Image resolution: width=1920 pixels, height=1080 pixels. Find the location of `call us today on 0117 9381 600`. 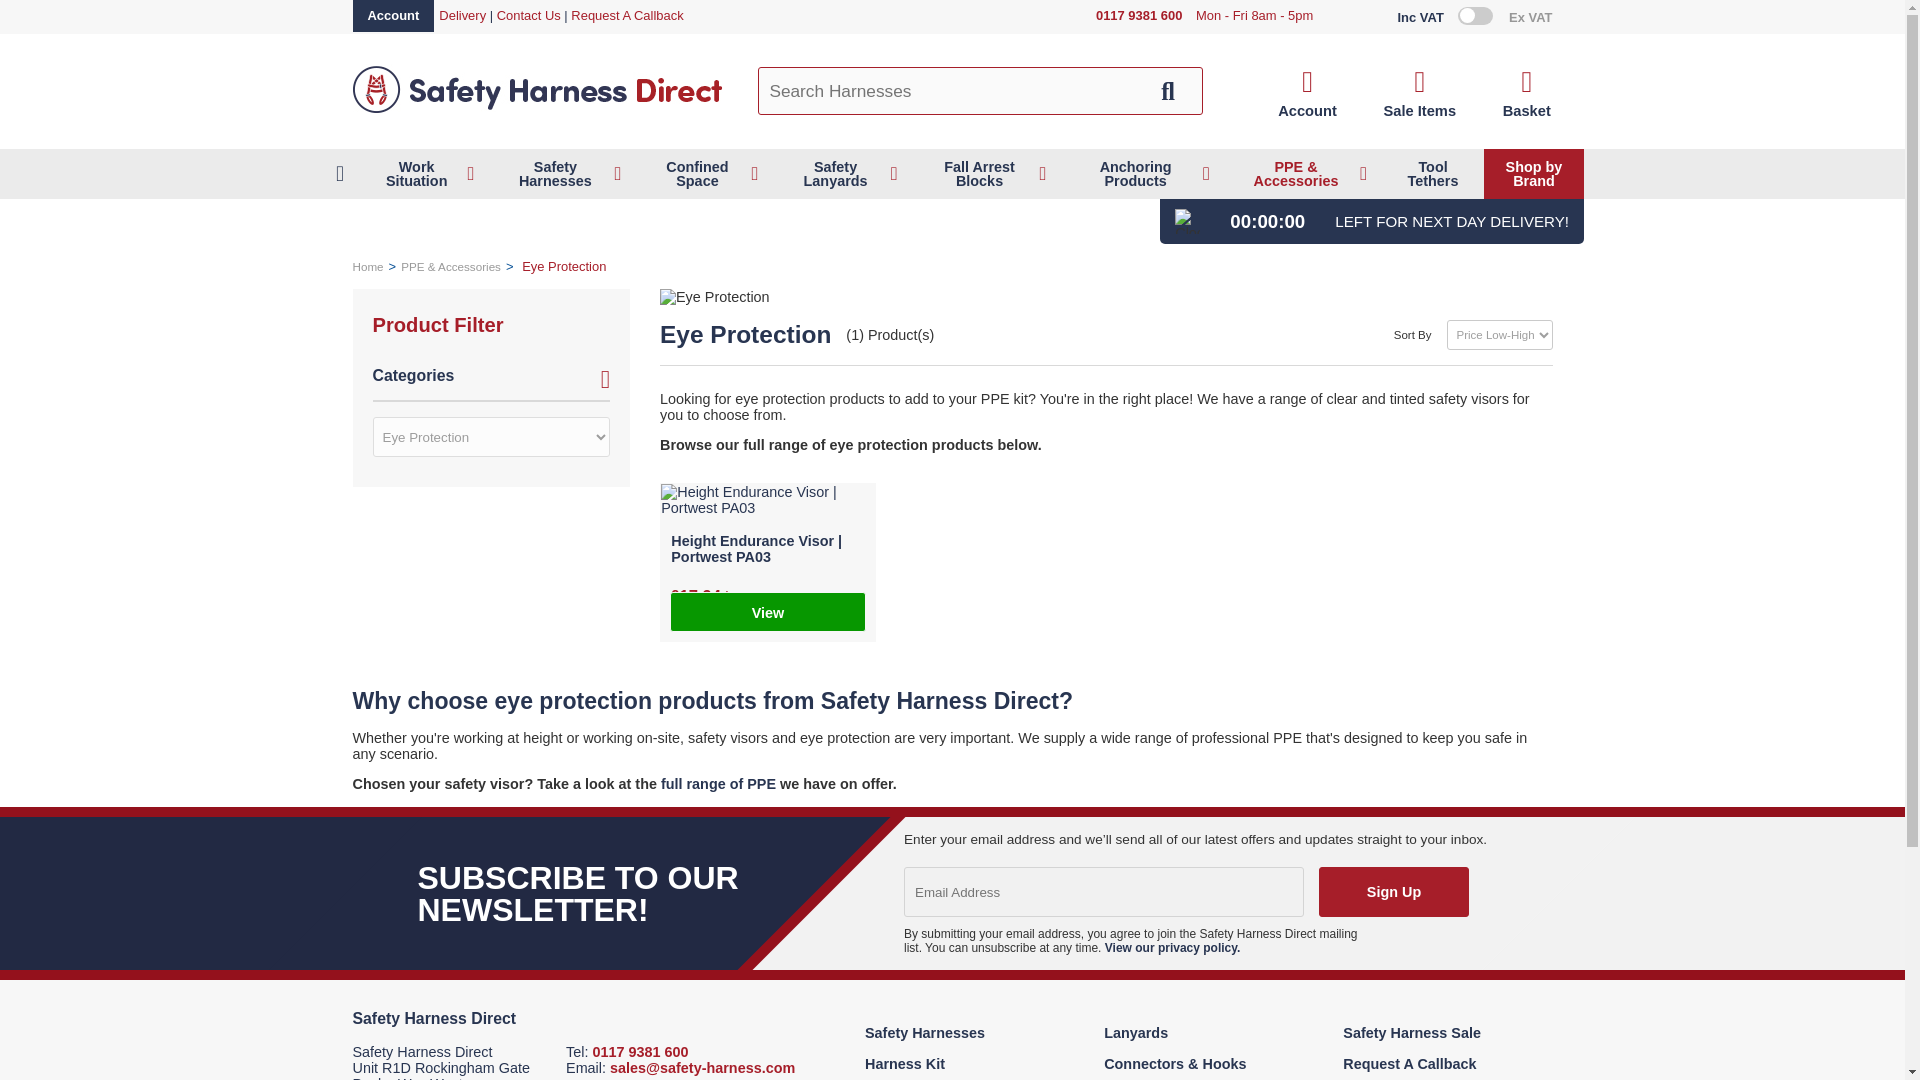

call us today on 0117 9381 600 is located at coordinates (1139, 16).